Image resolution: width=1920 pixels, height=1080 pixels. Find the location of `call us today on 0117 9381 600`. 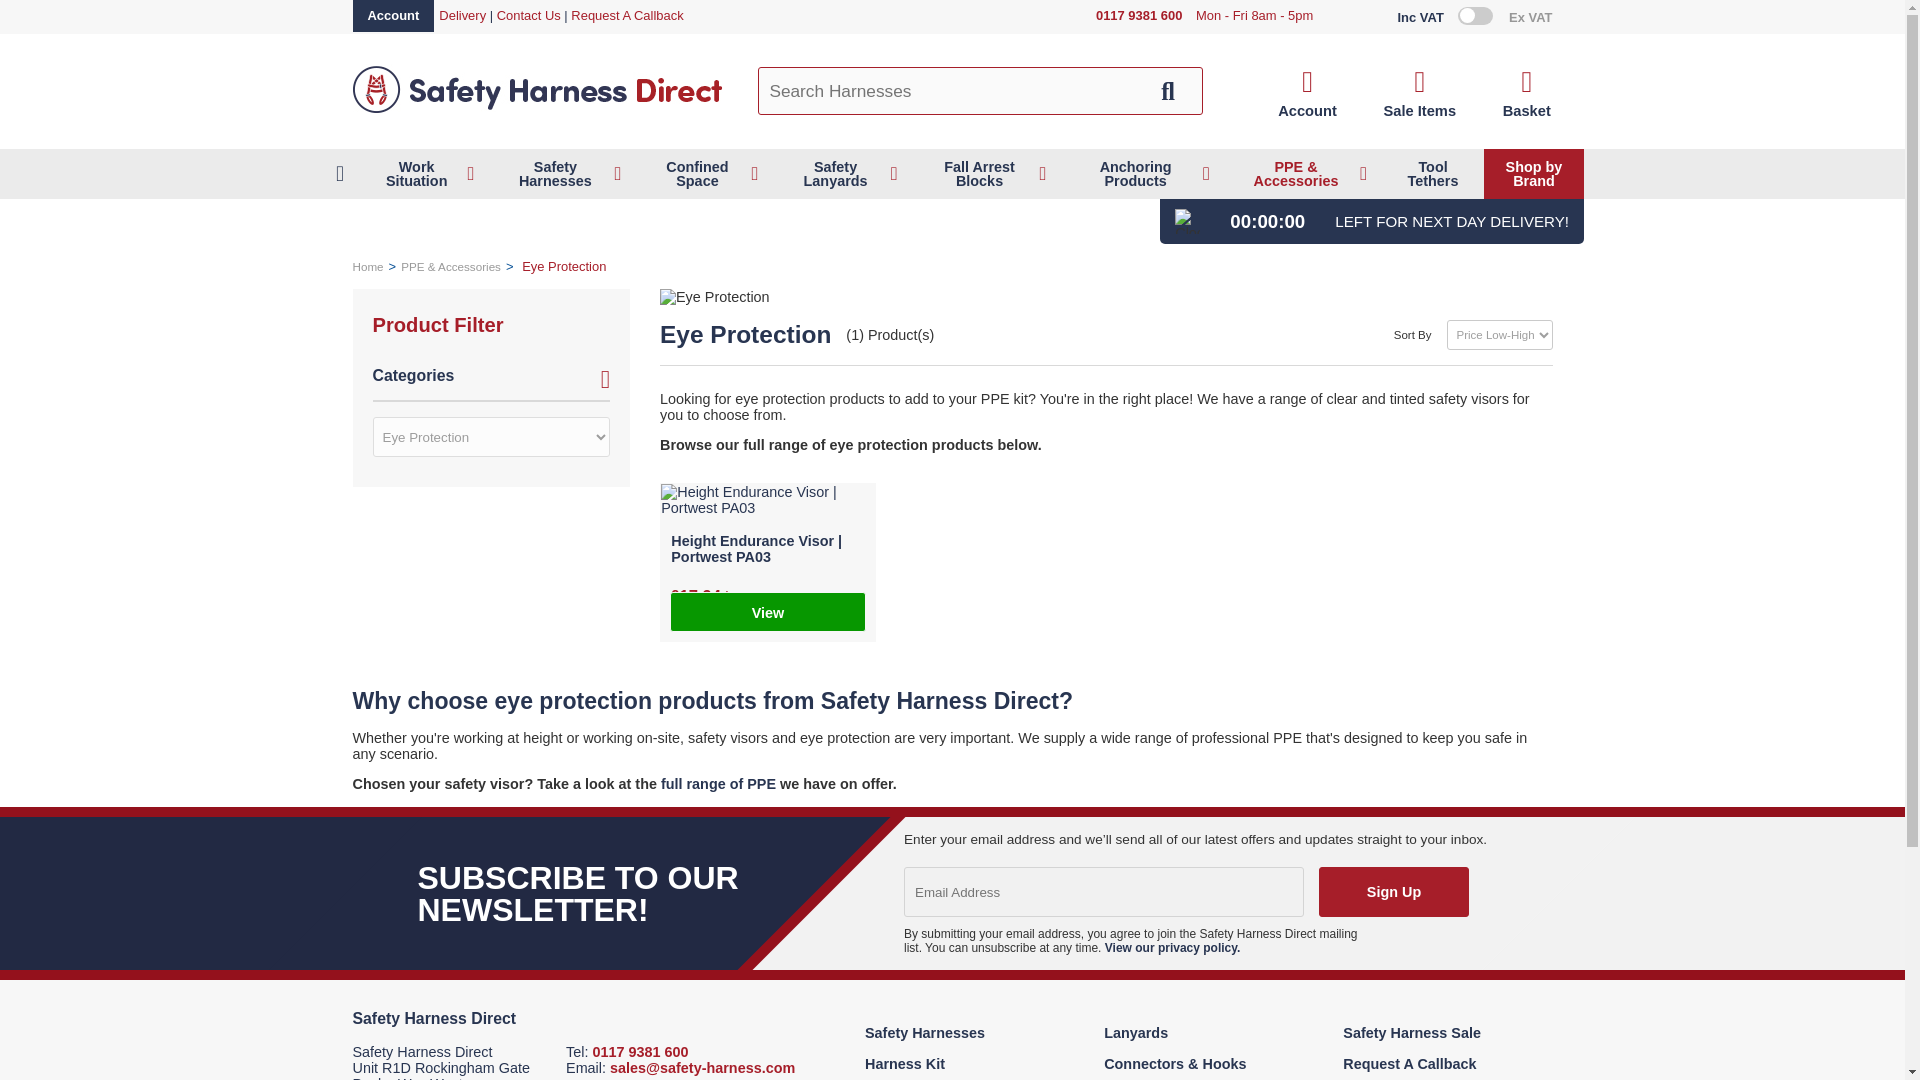

call us today on 0117 9381 600 is located at coordinates (1139, 16).